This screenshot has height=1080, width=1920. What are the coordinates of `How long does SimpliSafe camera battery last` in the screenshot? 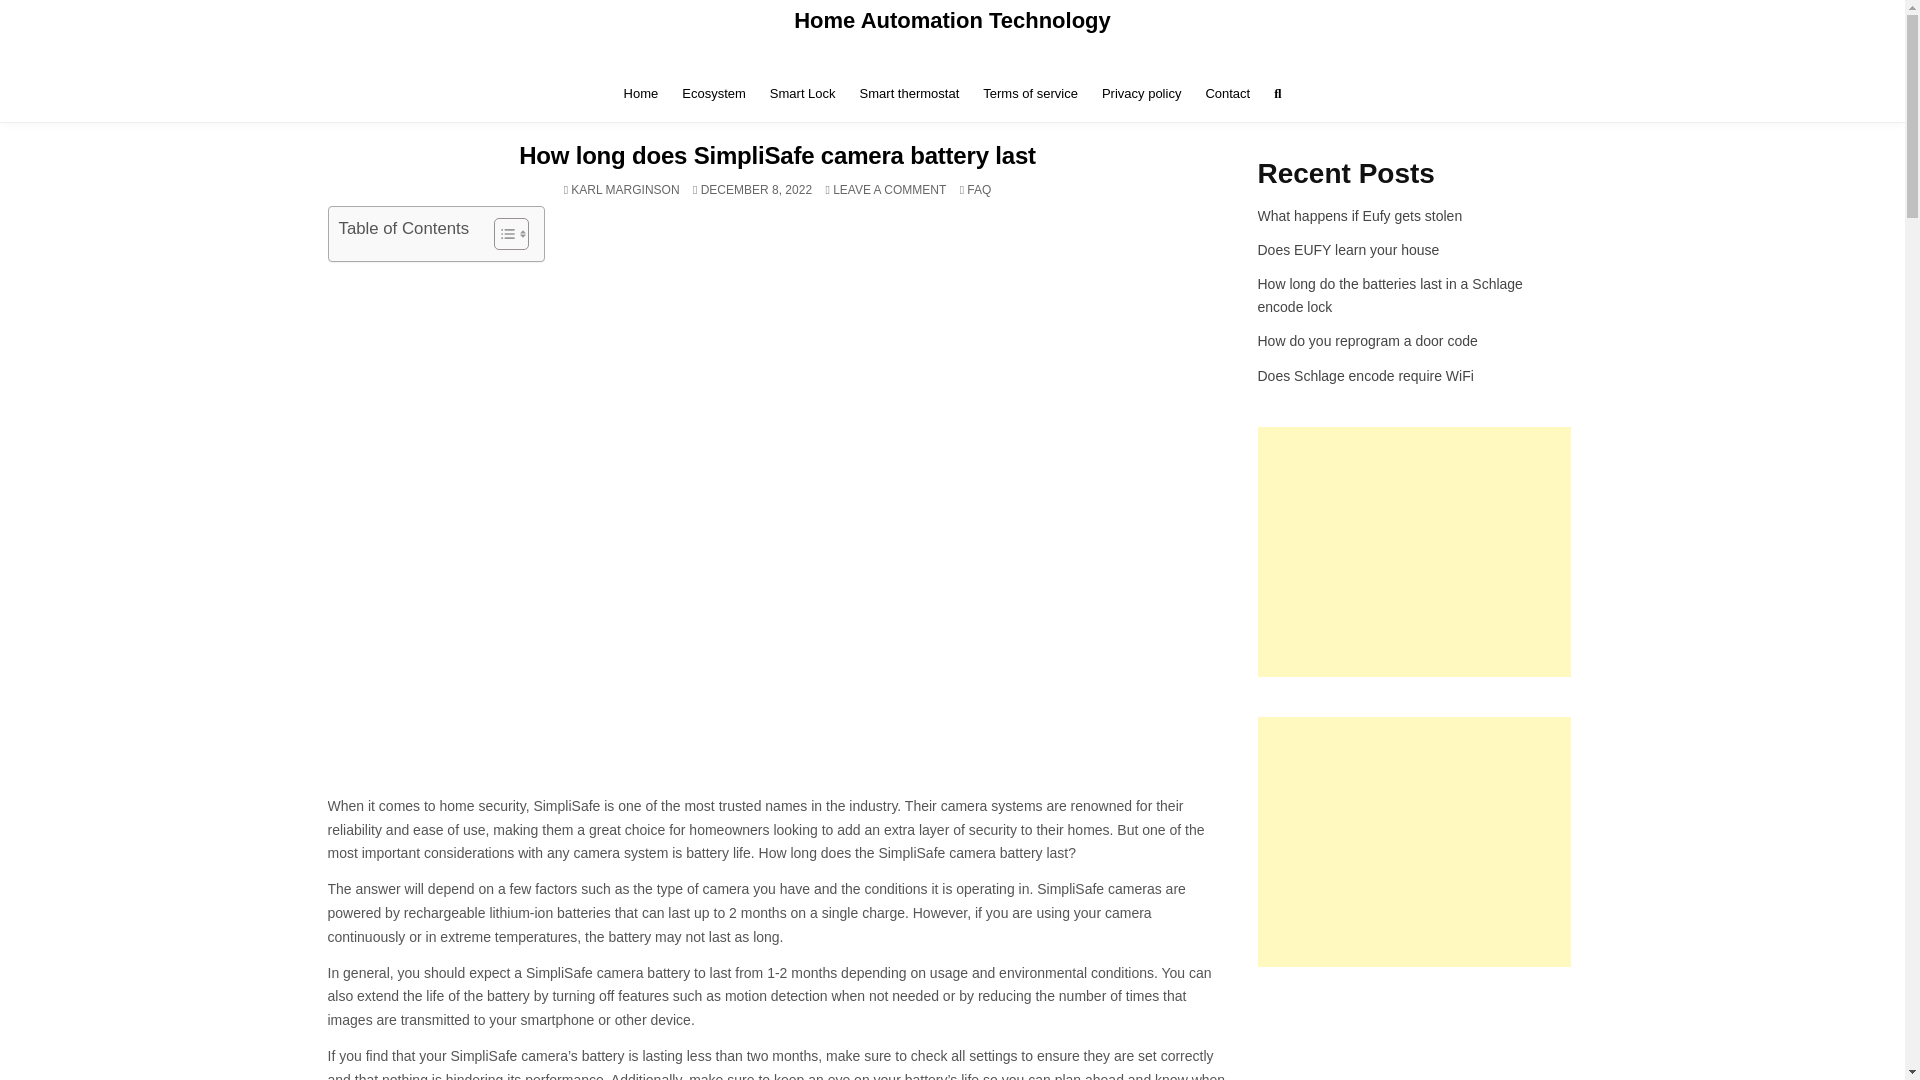 It's located at (777, 154).